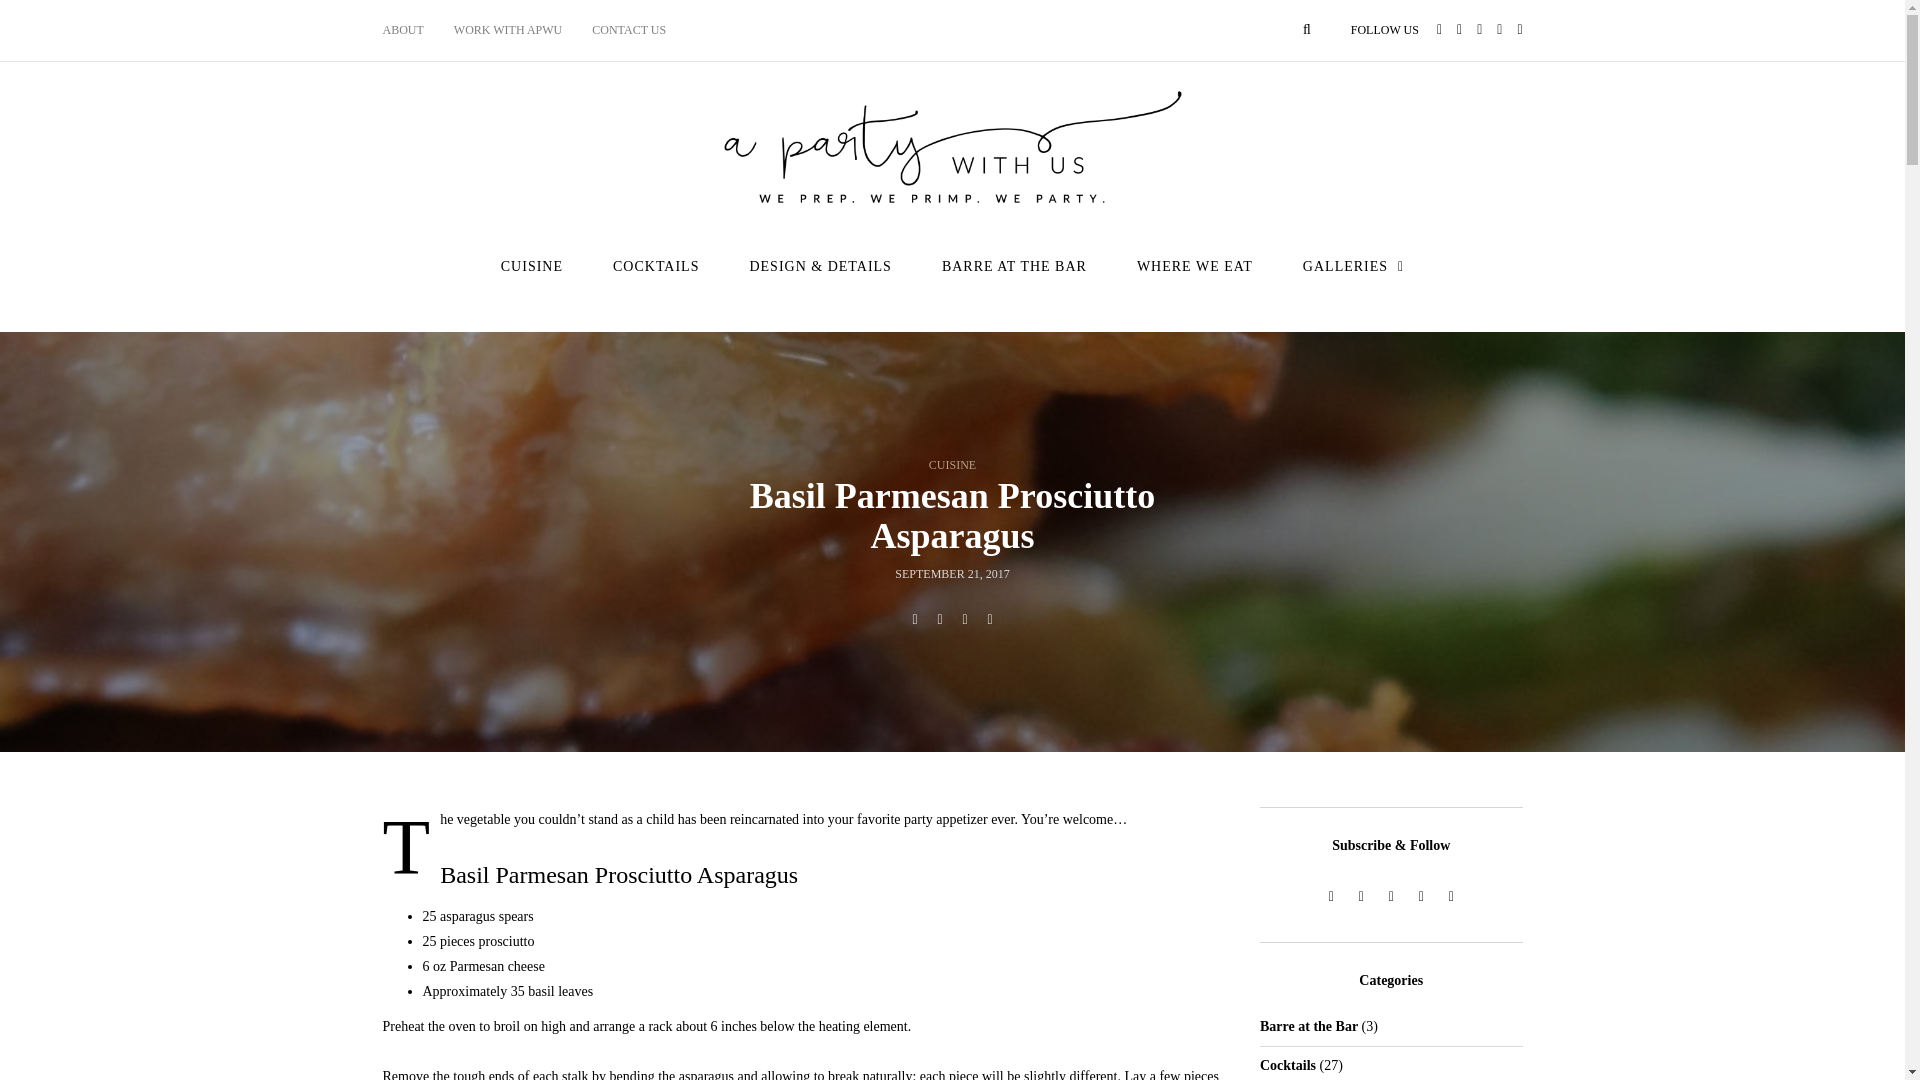  What do you see at coordinates (410, 30) in the screenshot?
I see `ABOUT` at bounding box center [410, 30].